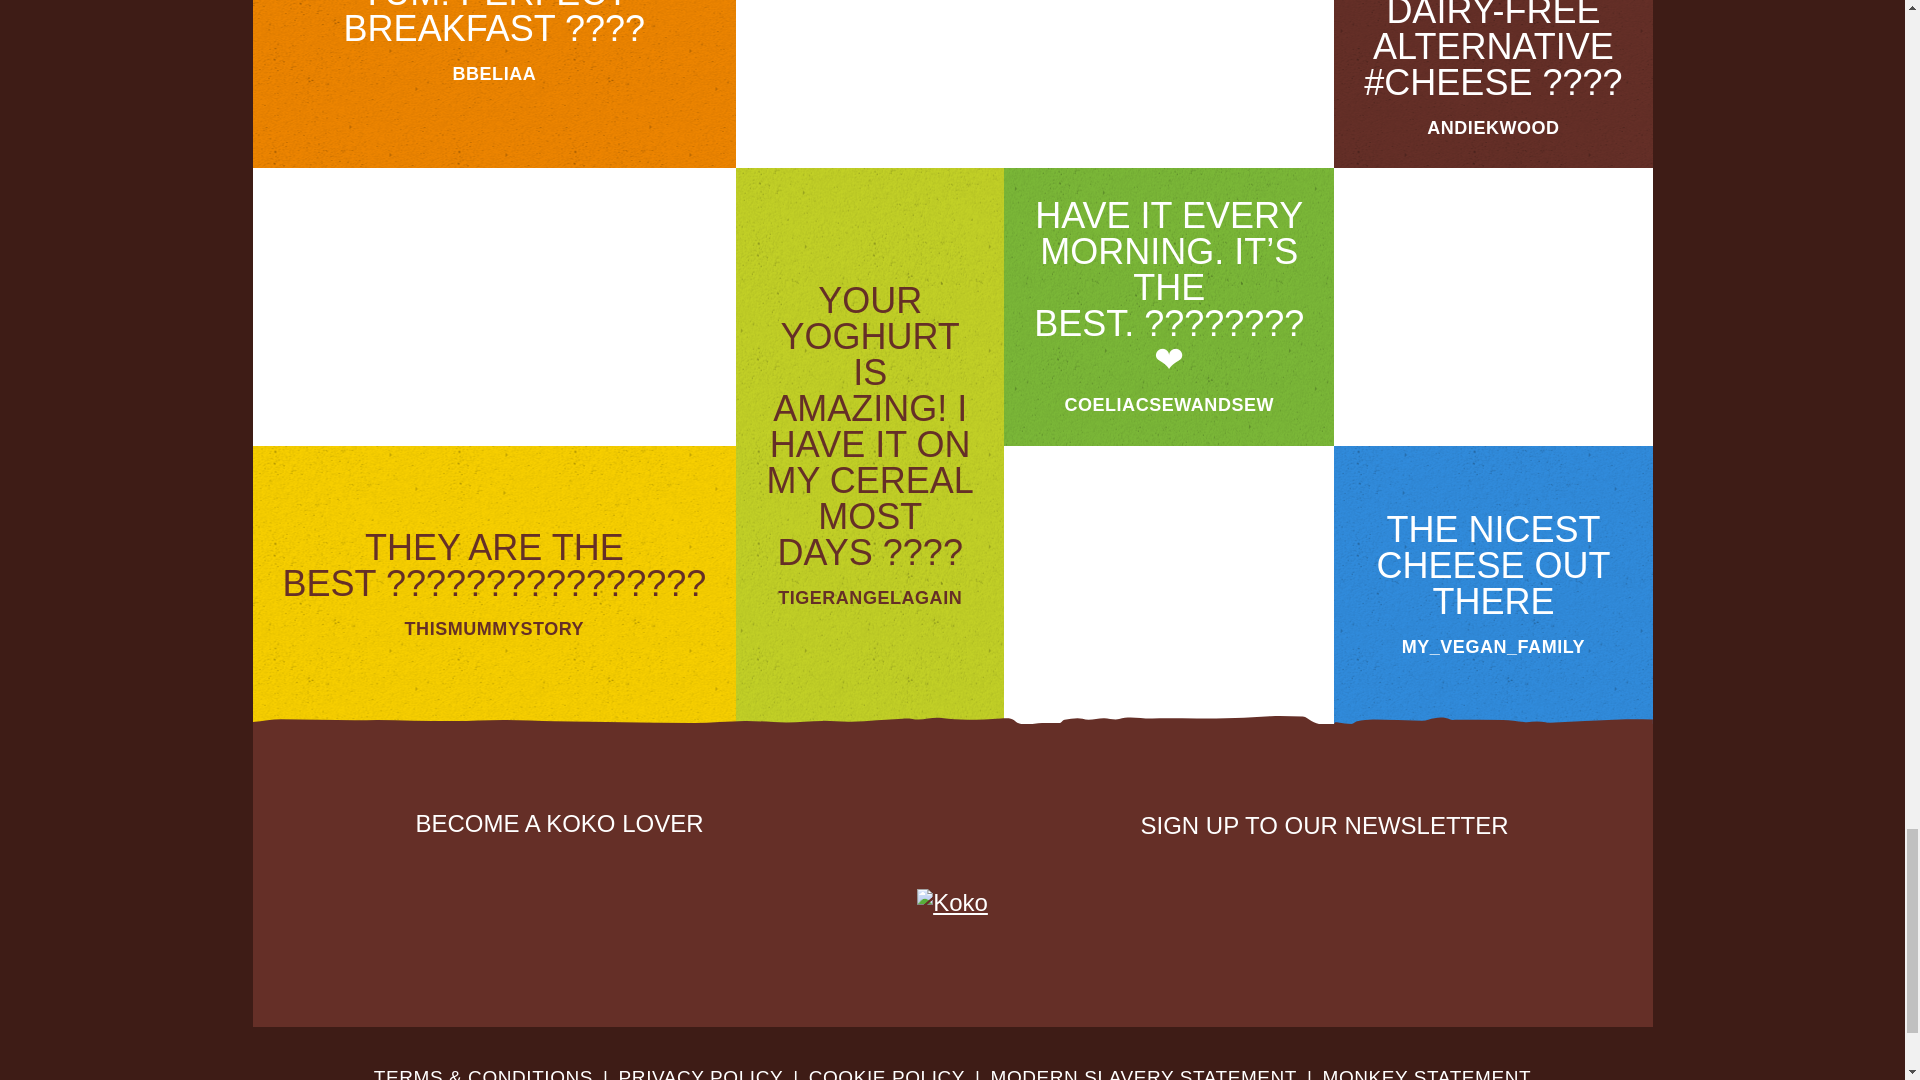 This screenshot has width=1920, height=1080. Describe the element at coordinates (886, 1074) in the screenshot. I see `COOKIE POLICY` at that location.